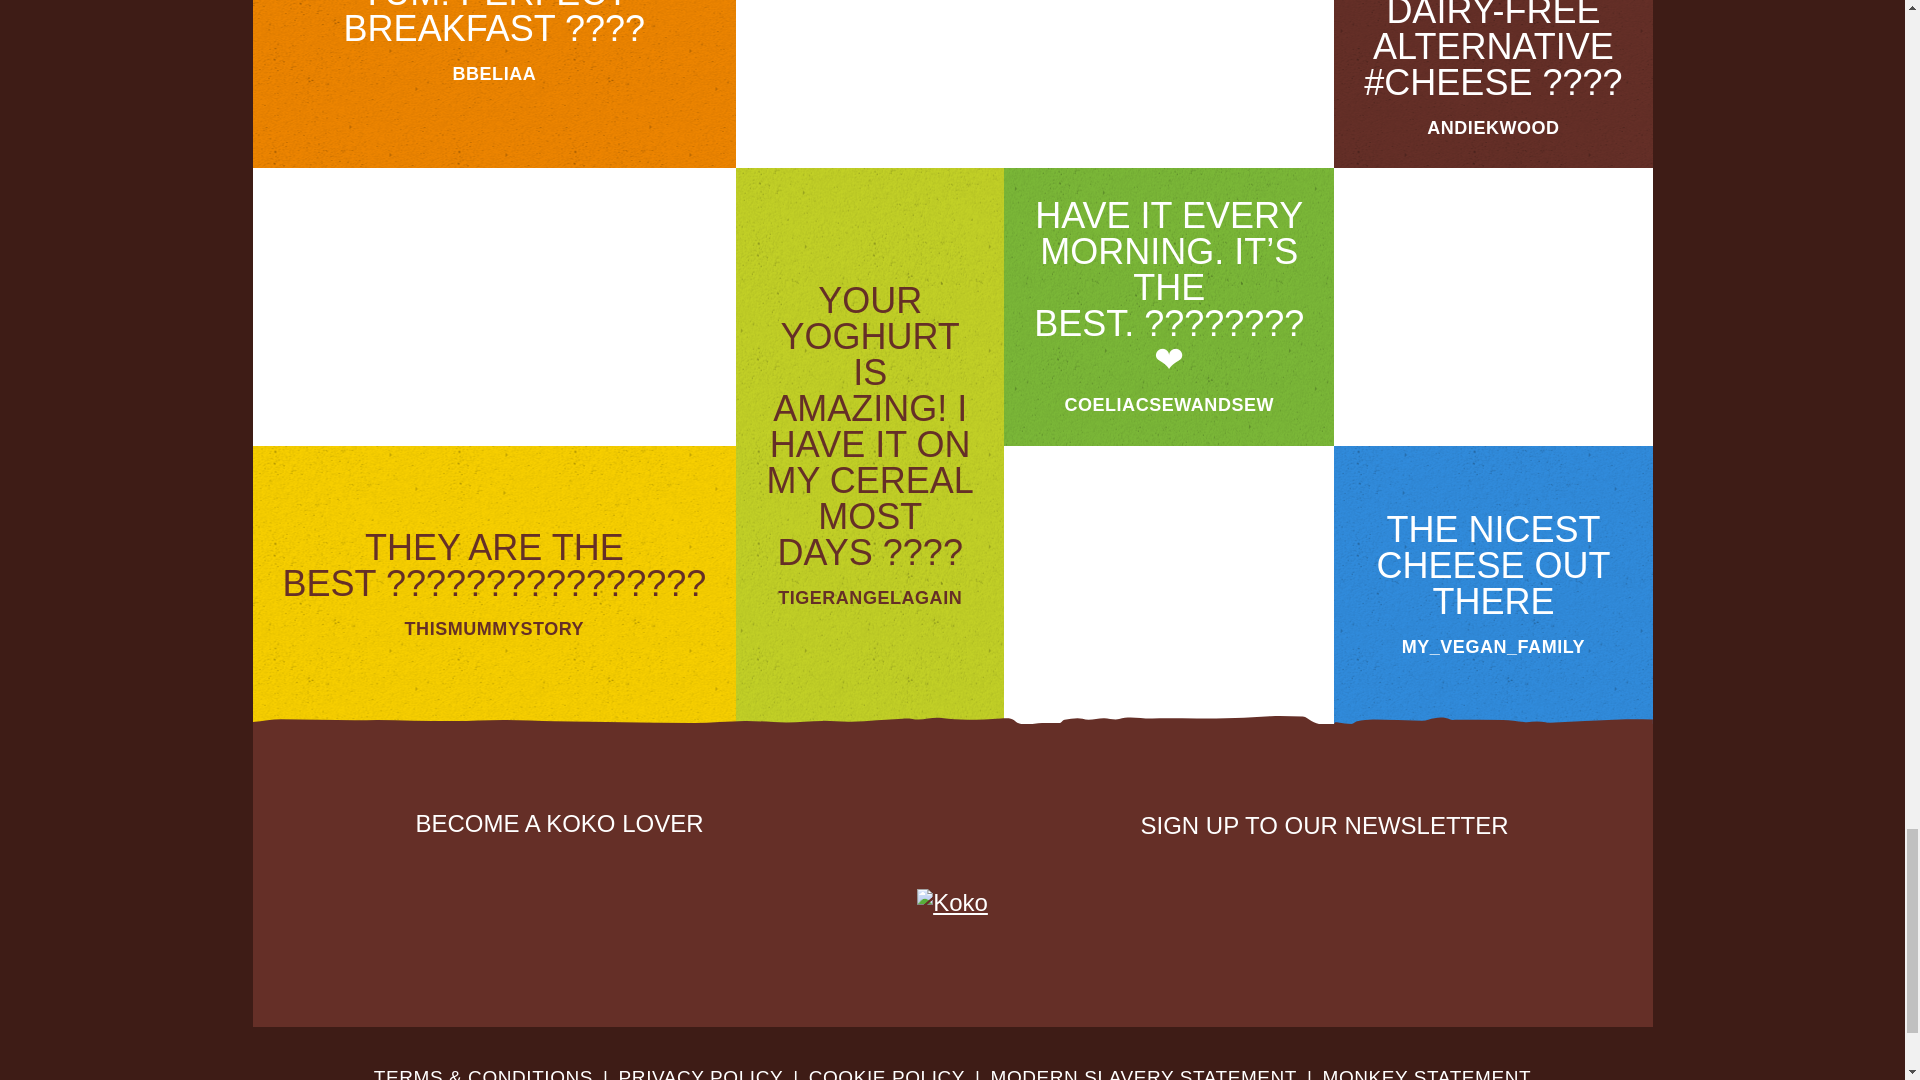 This screenshot has width=1920, height=1080. Describe the element at coordinates (886, 1074) in the screenshot. I see `COOKIE POLICY` at that location.